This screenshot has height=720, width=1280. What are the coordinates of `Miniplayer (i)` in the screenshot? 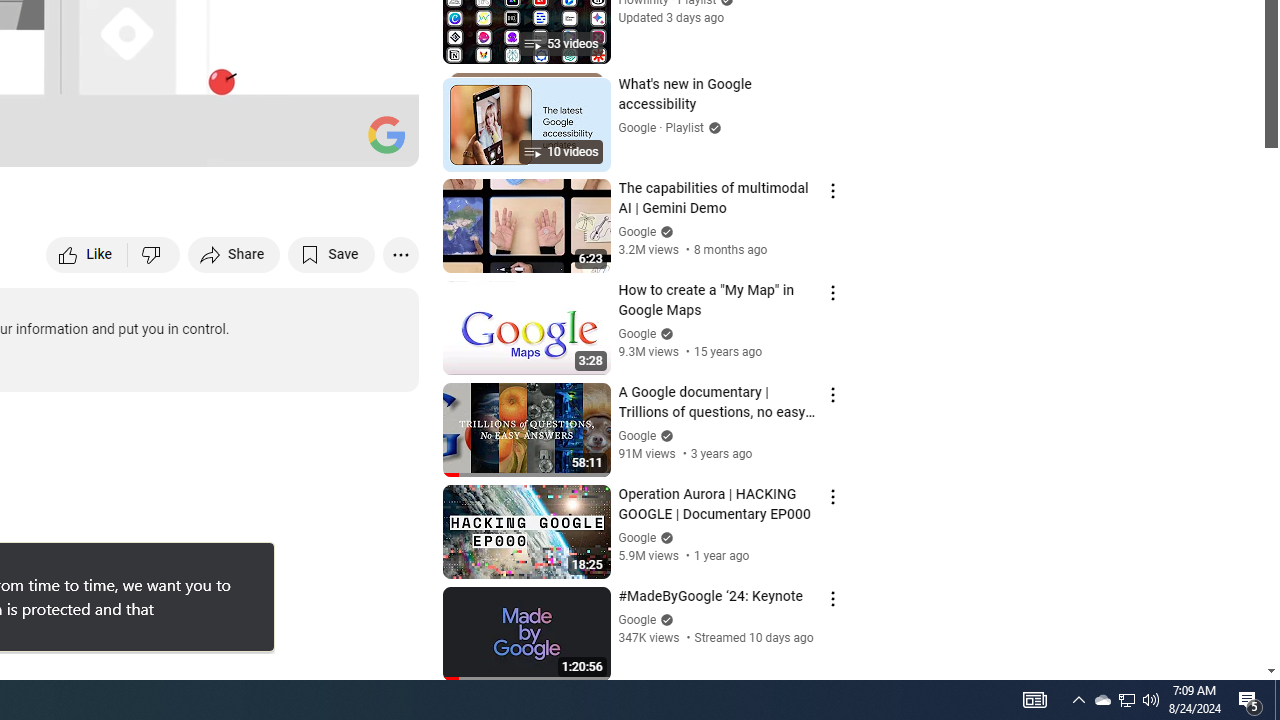 It's located at (286, 142).